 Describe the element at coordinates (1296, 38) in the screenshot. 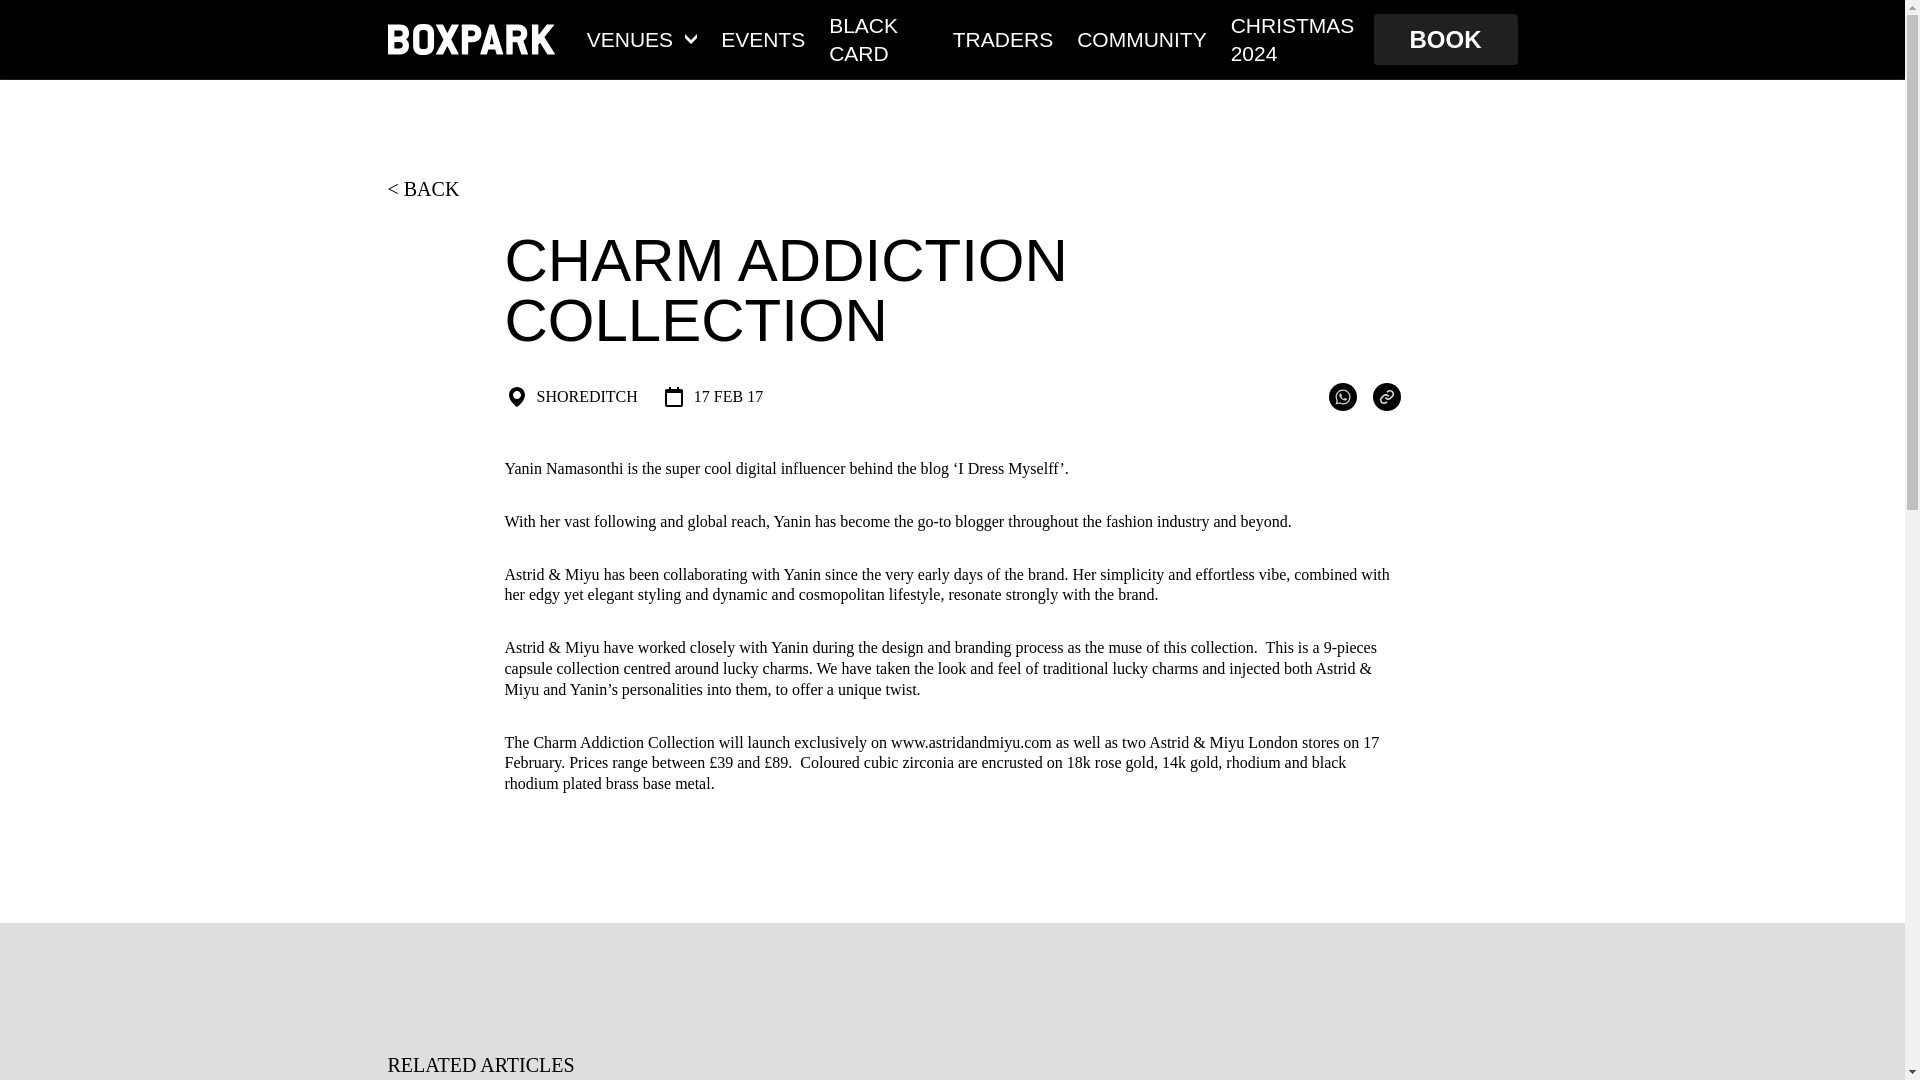

I see `CHRISTMAS 2024` at that location.